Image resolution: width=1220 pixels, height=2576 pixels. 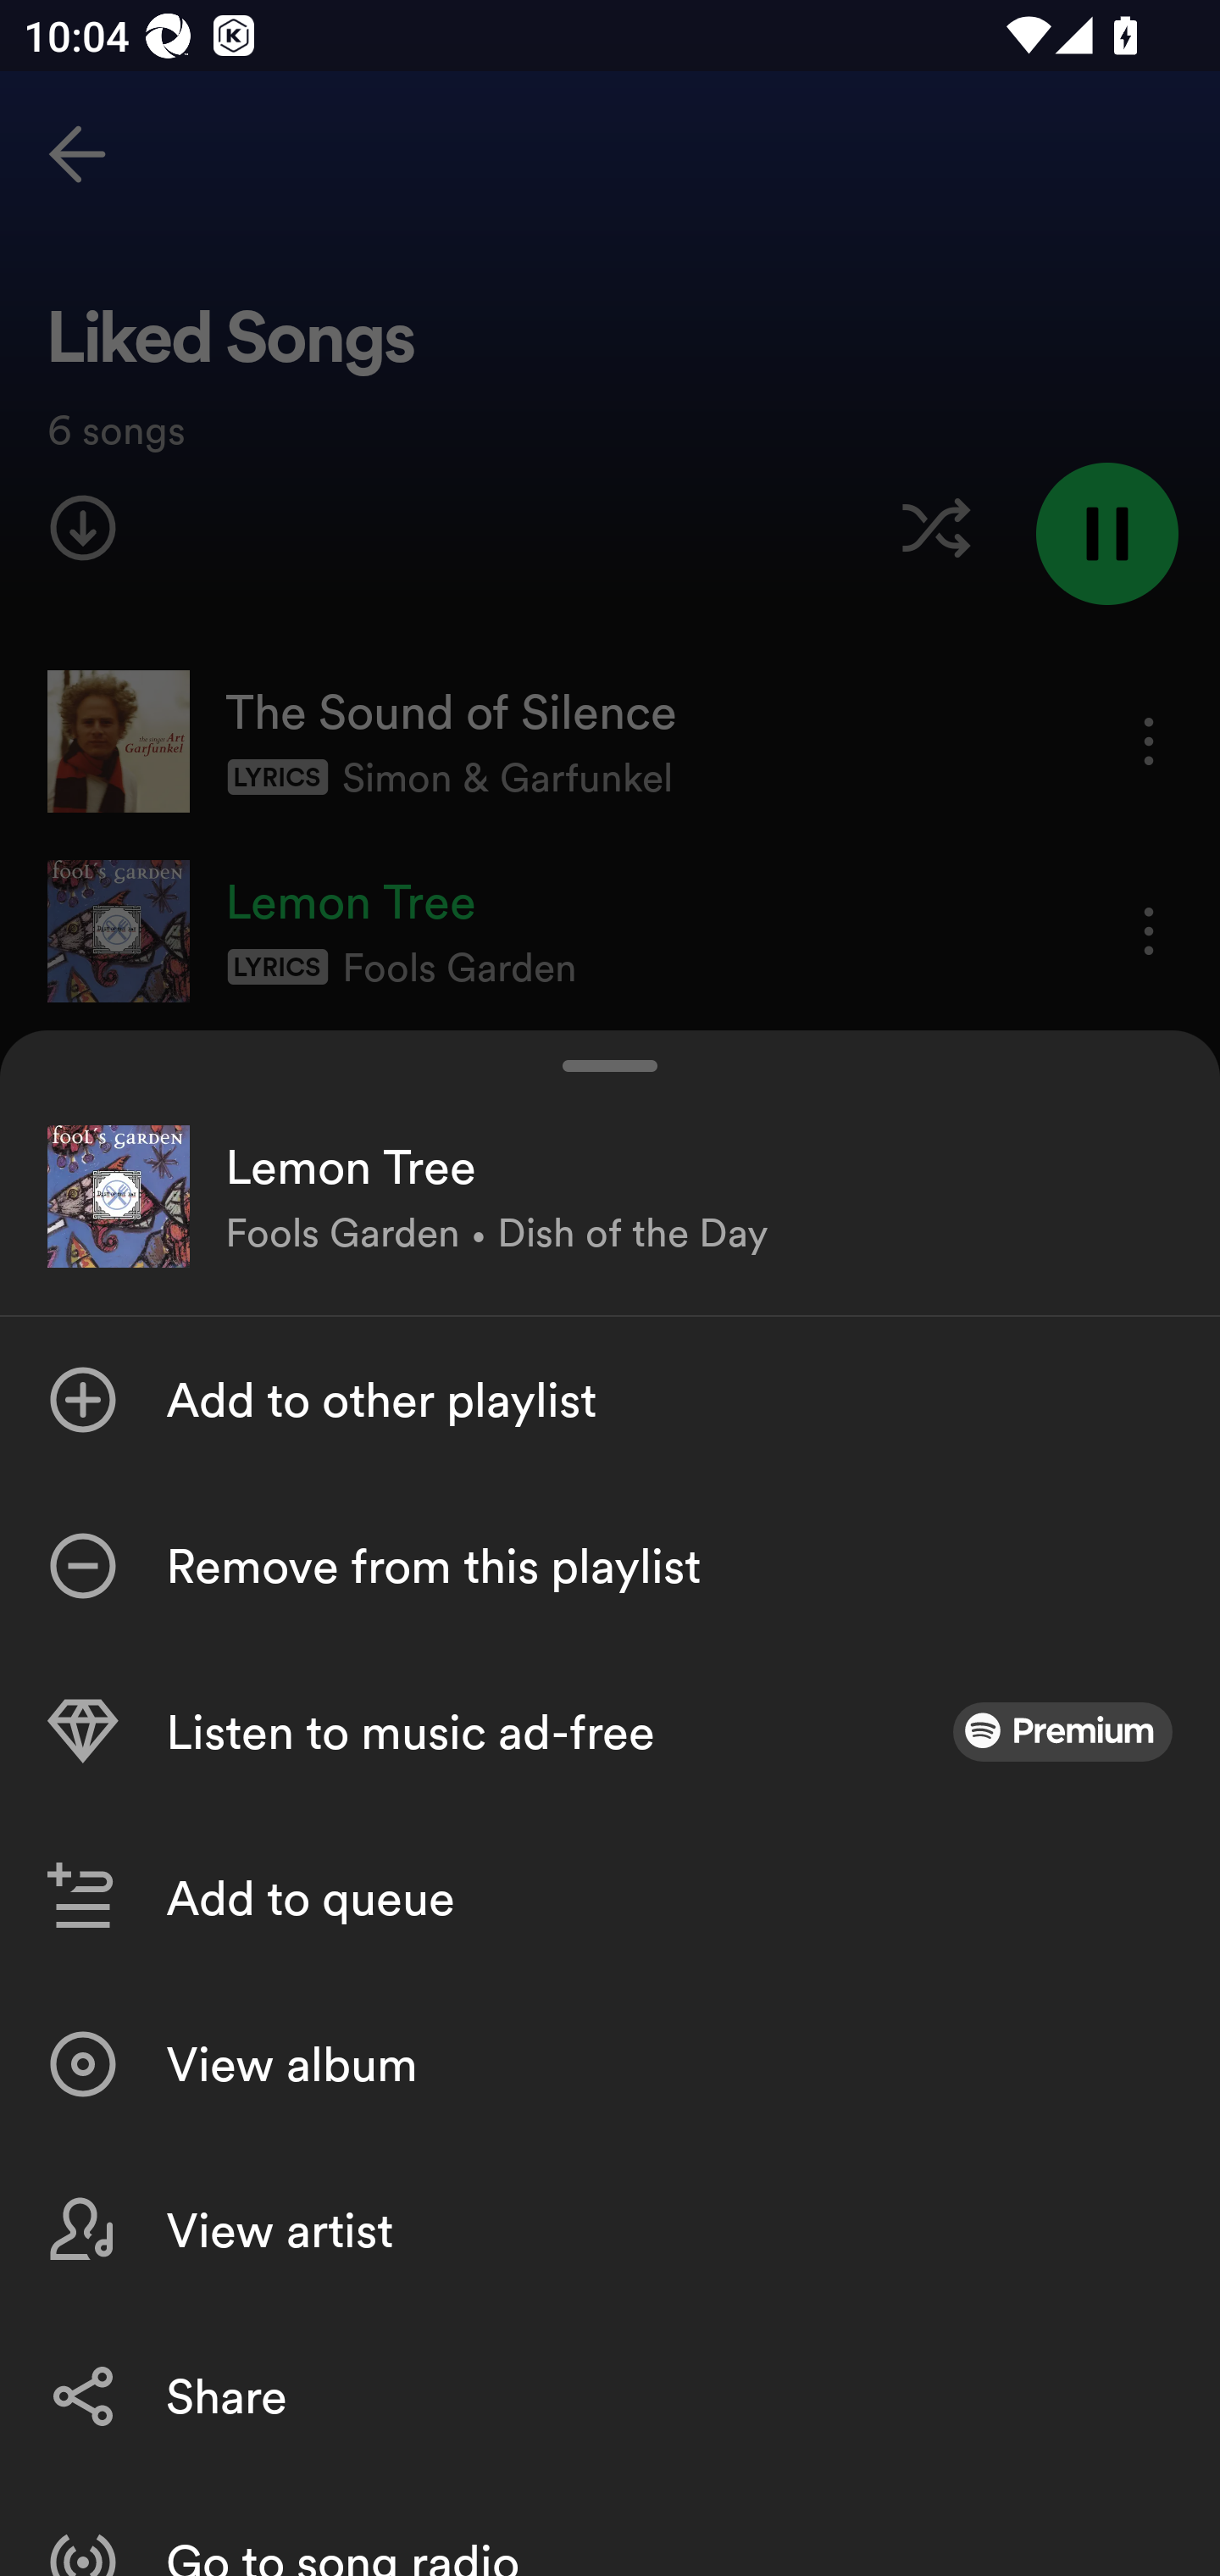 I want to click on Remove from this playlist, so click(x=610, y=1566).